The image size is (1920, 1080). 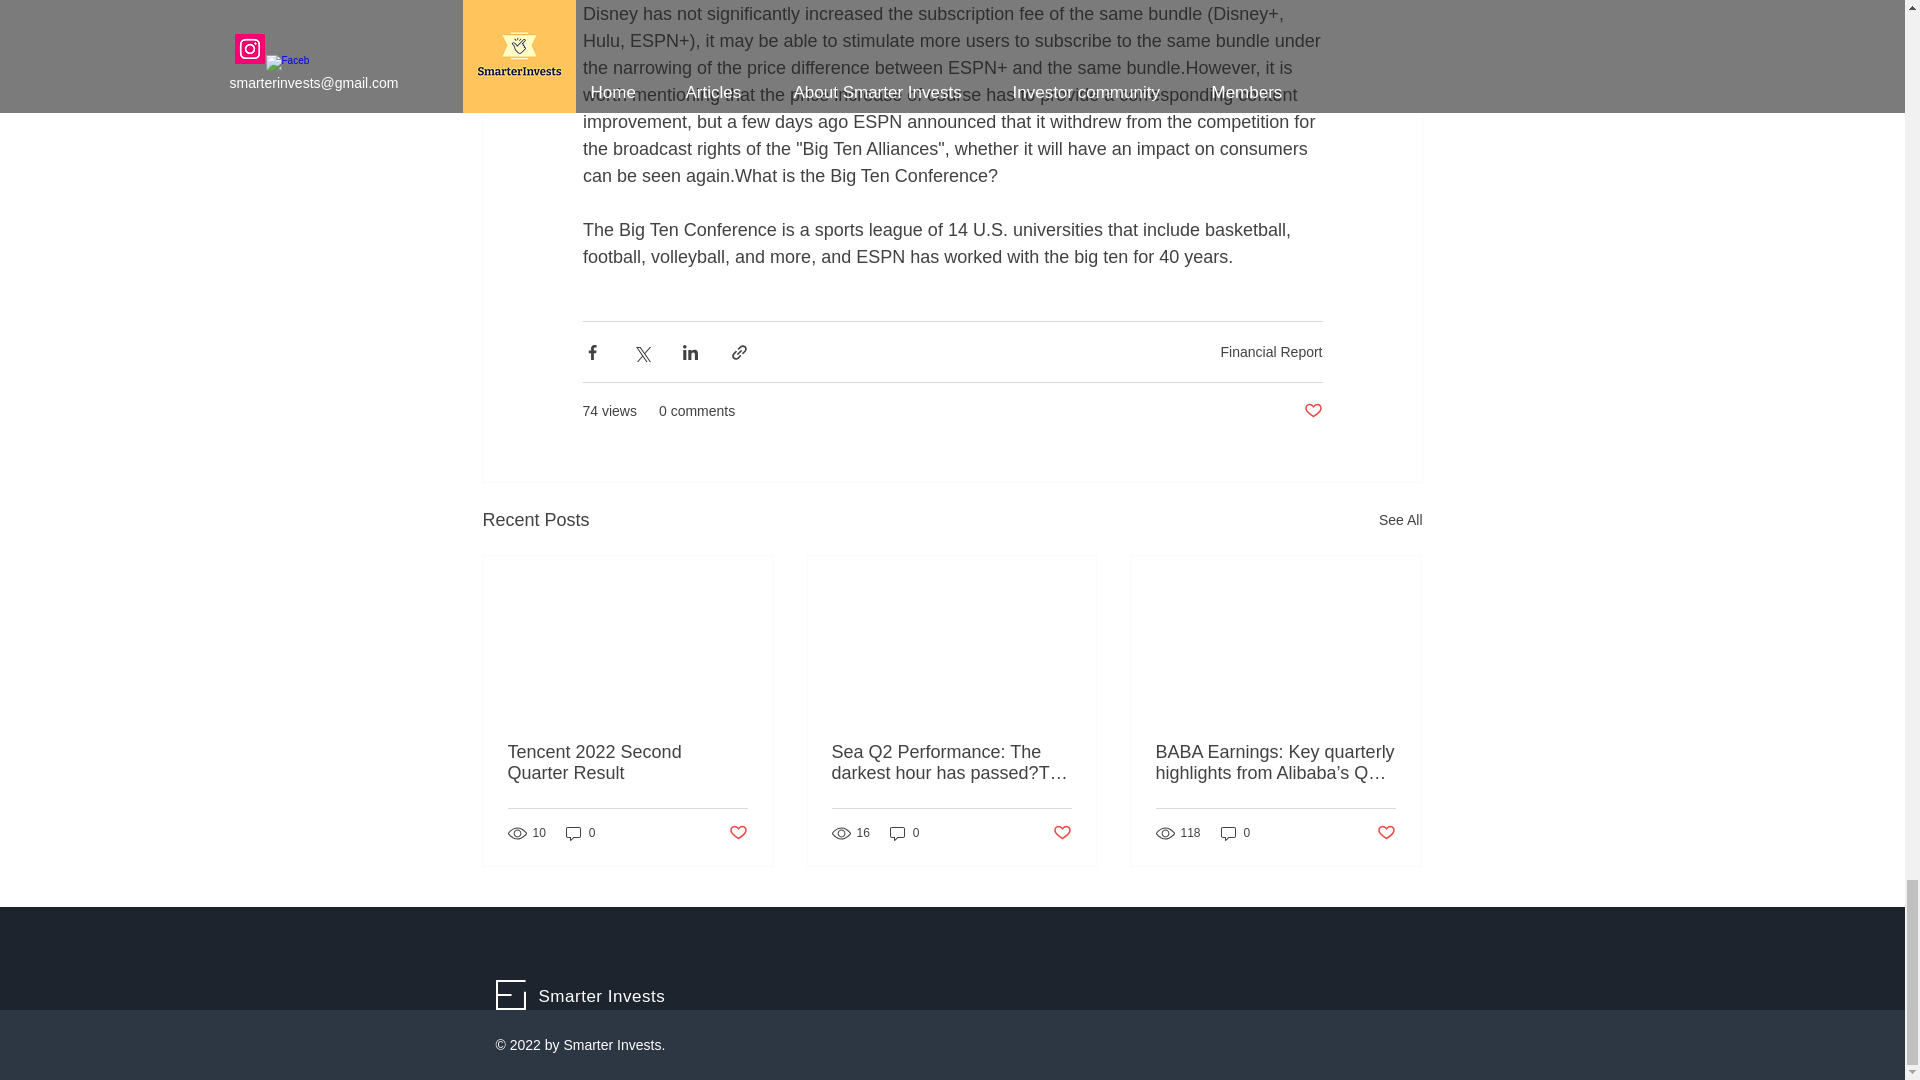 What do you see at coordinates (580, 834) in the screenshot?
I see `0` at bounding box center [580, 834].